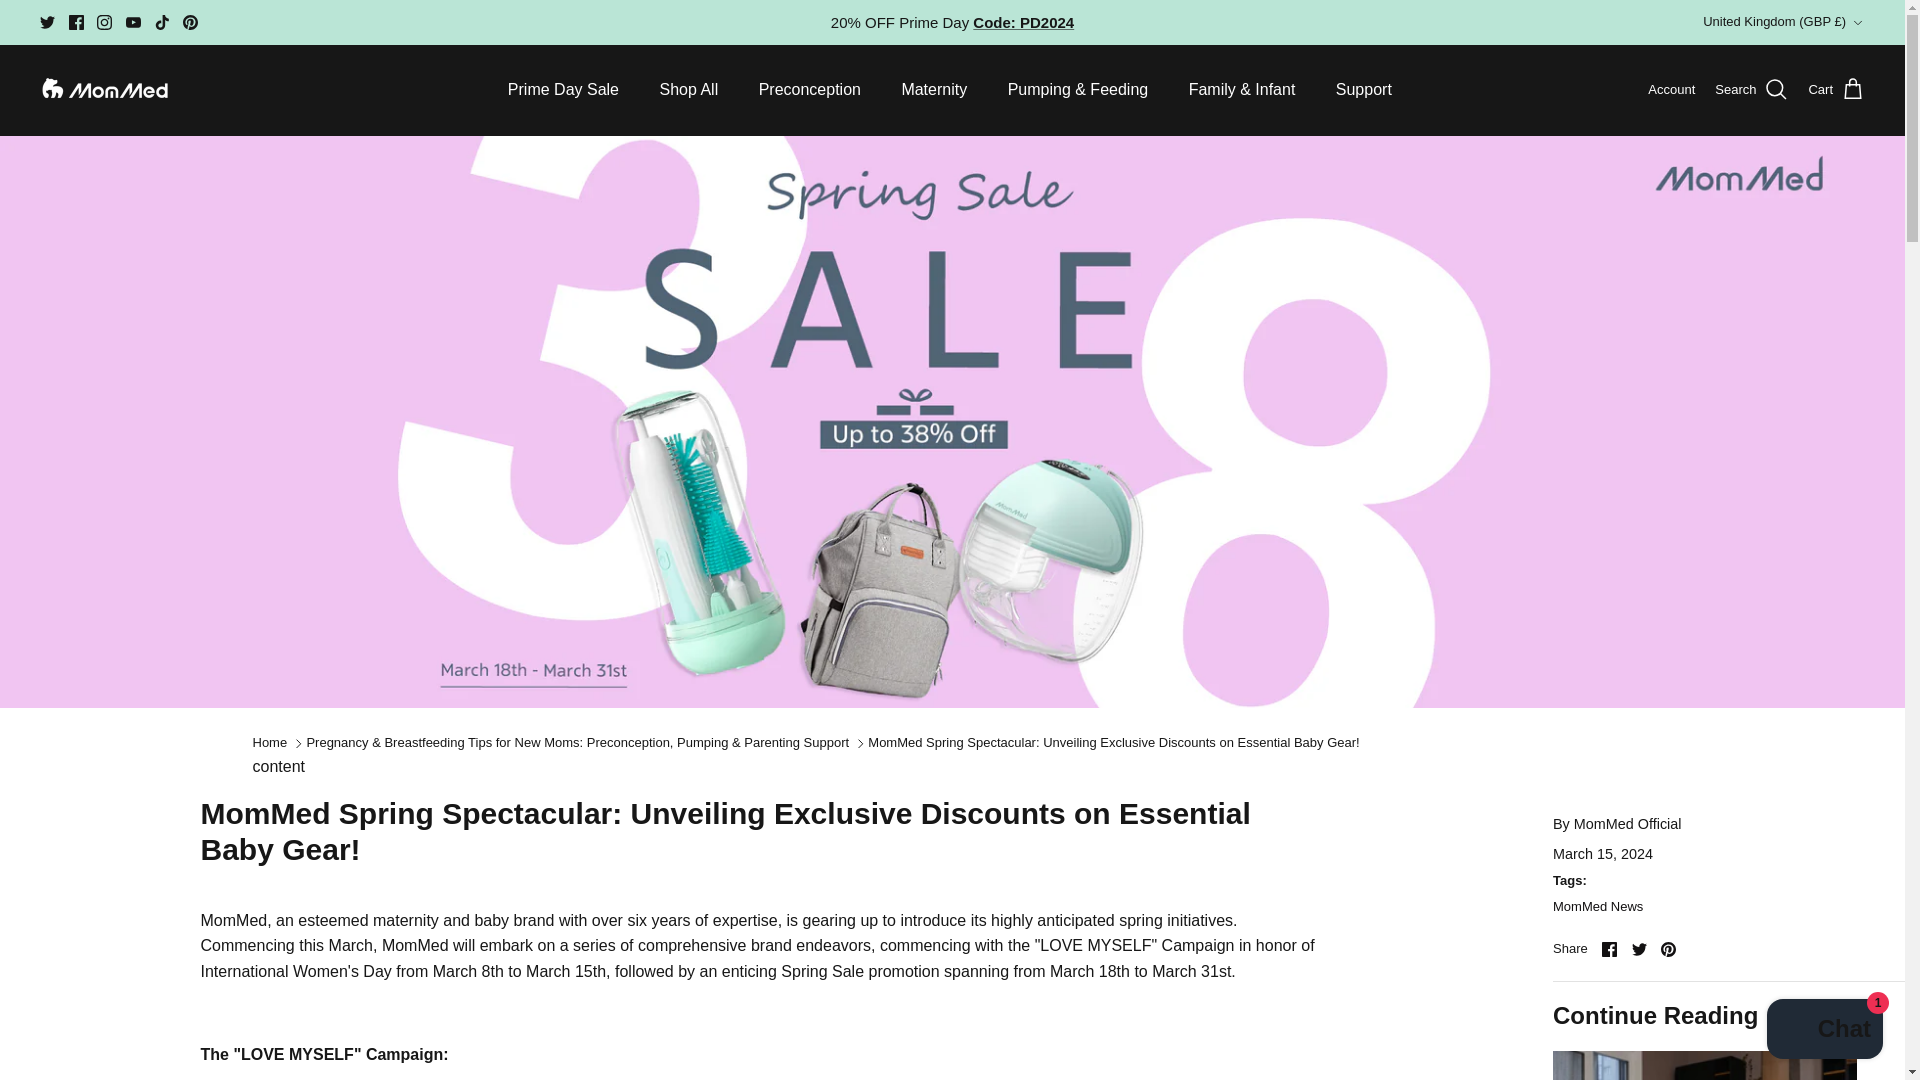 This screenshot has width=1920, height=1080. Describe the element at coordinates (104, 22) in the screenshot. I see `Instagram` at that location.